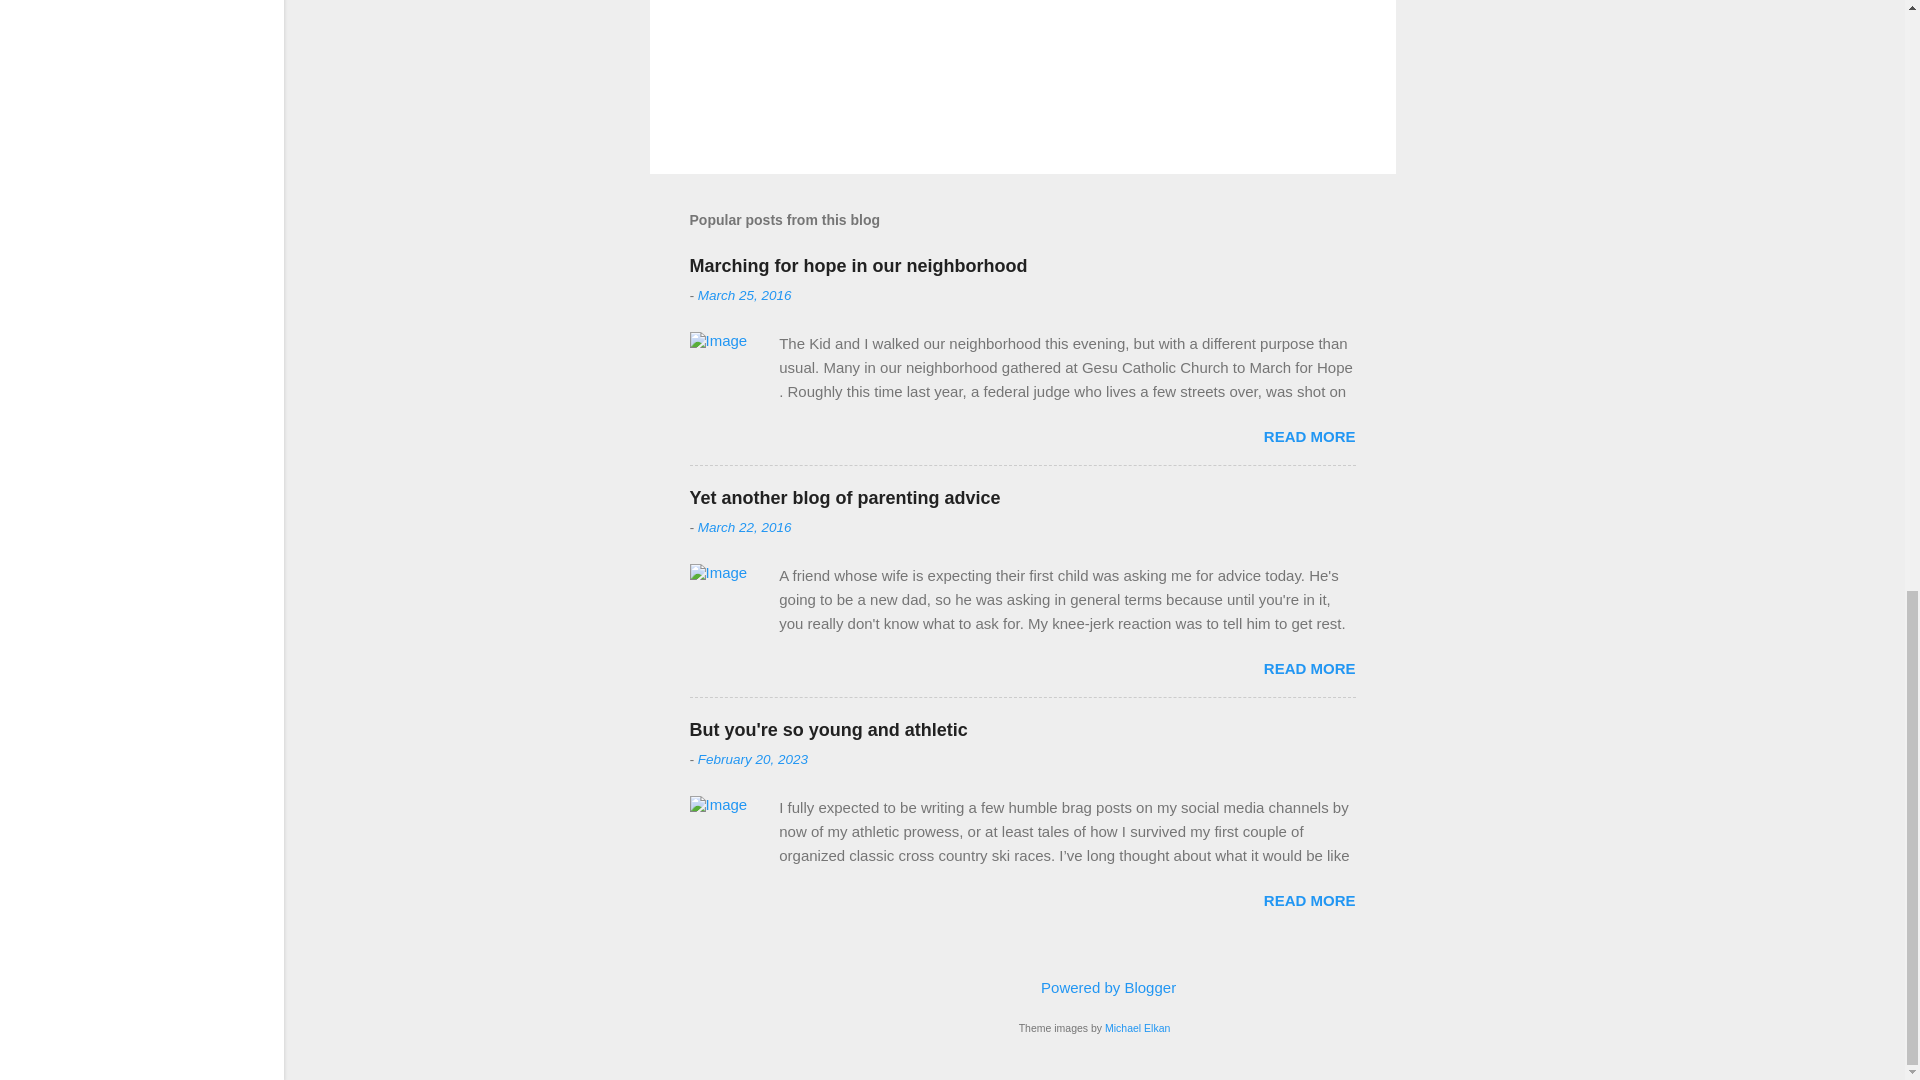  Describe the element at coordinates (744, 296) in the screenshot. I see `permanent link` at that location.